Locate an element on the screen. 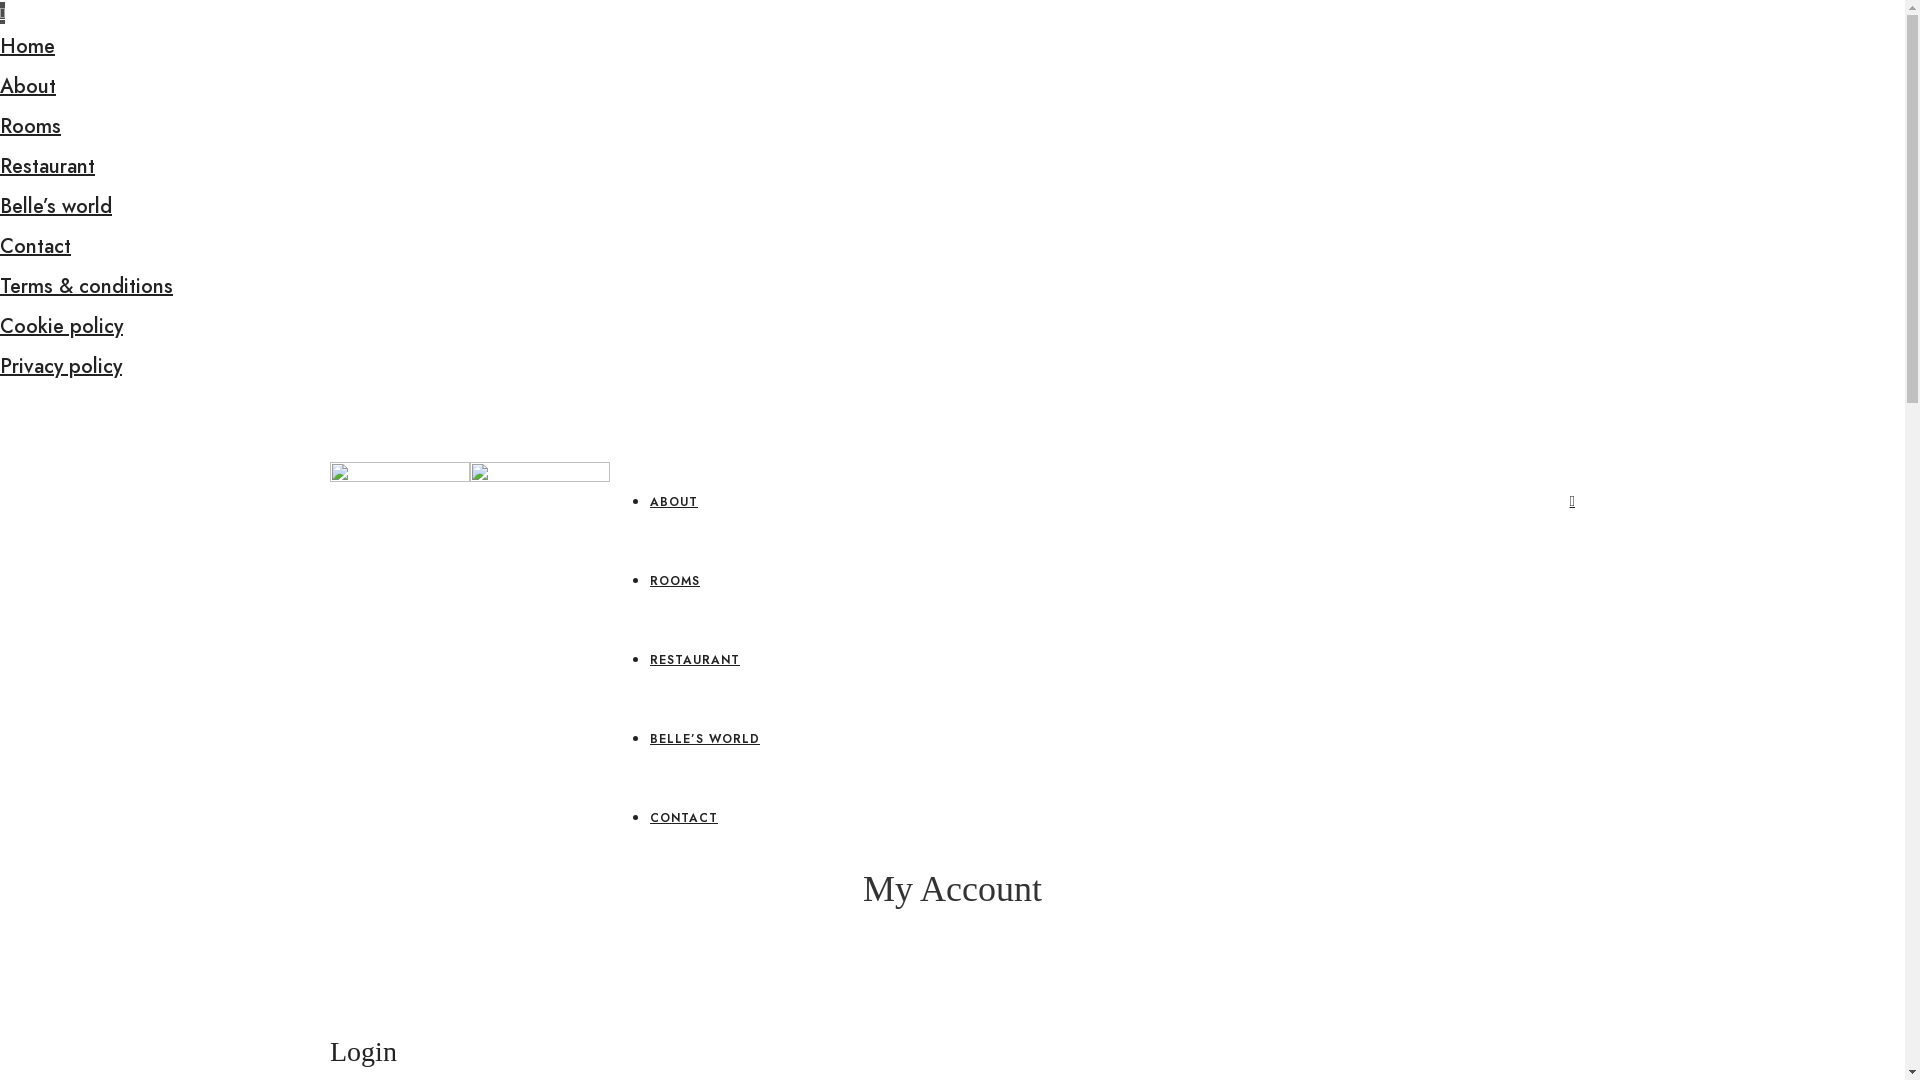 This screenshot has height=1080, width=1920. Restaurant is located at coordinates (48, 166).